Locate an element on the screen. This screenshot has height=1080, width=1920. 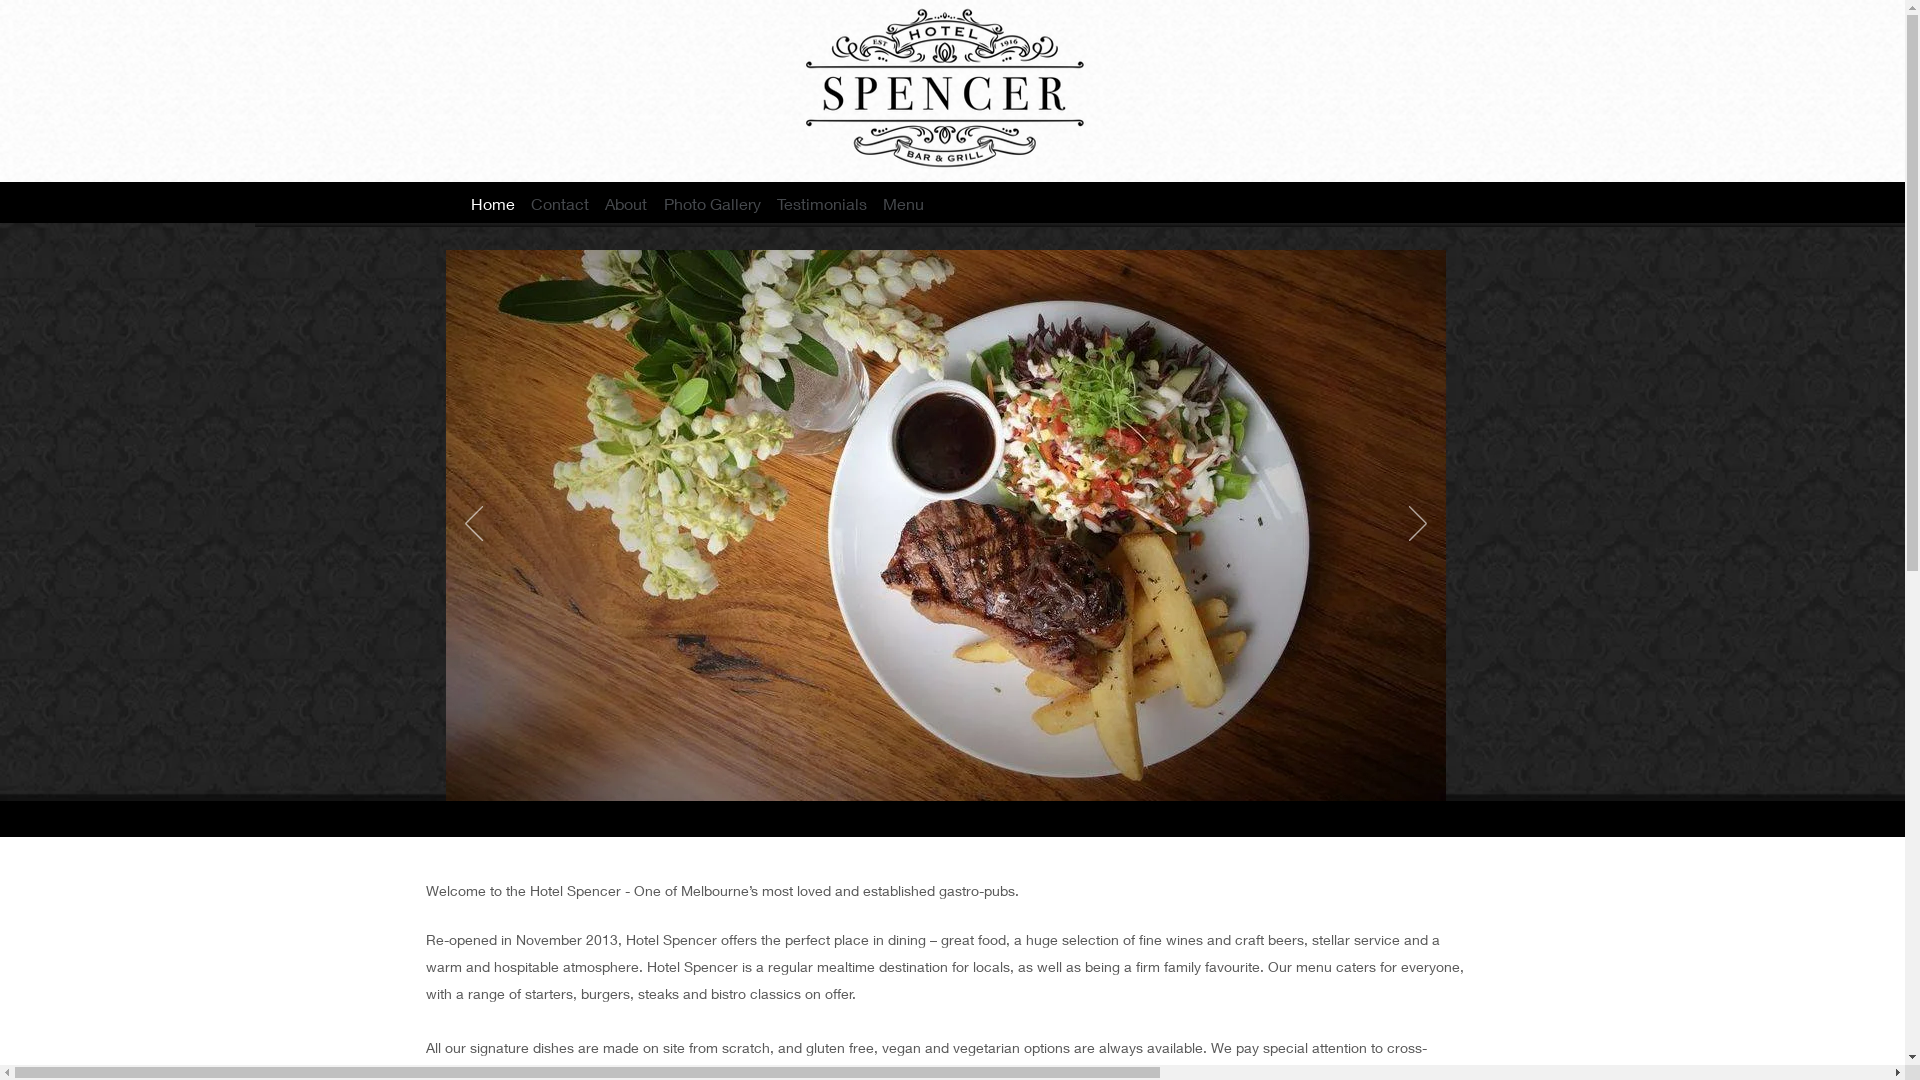
About is located at coordinates (626, 204).